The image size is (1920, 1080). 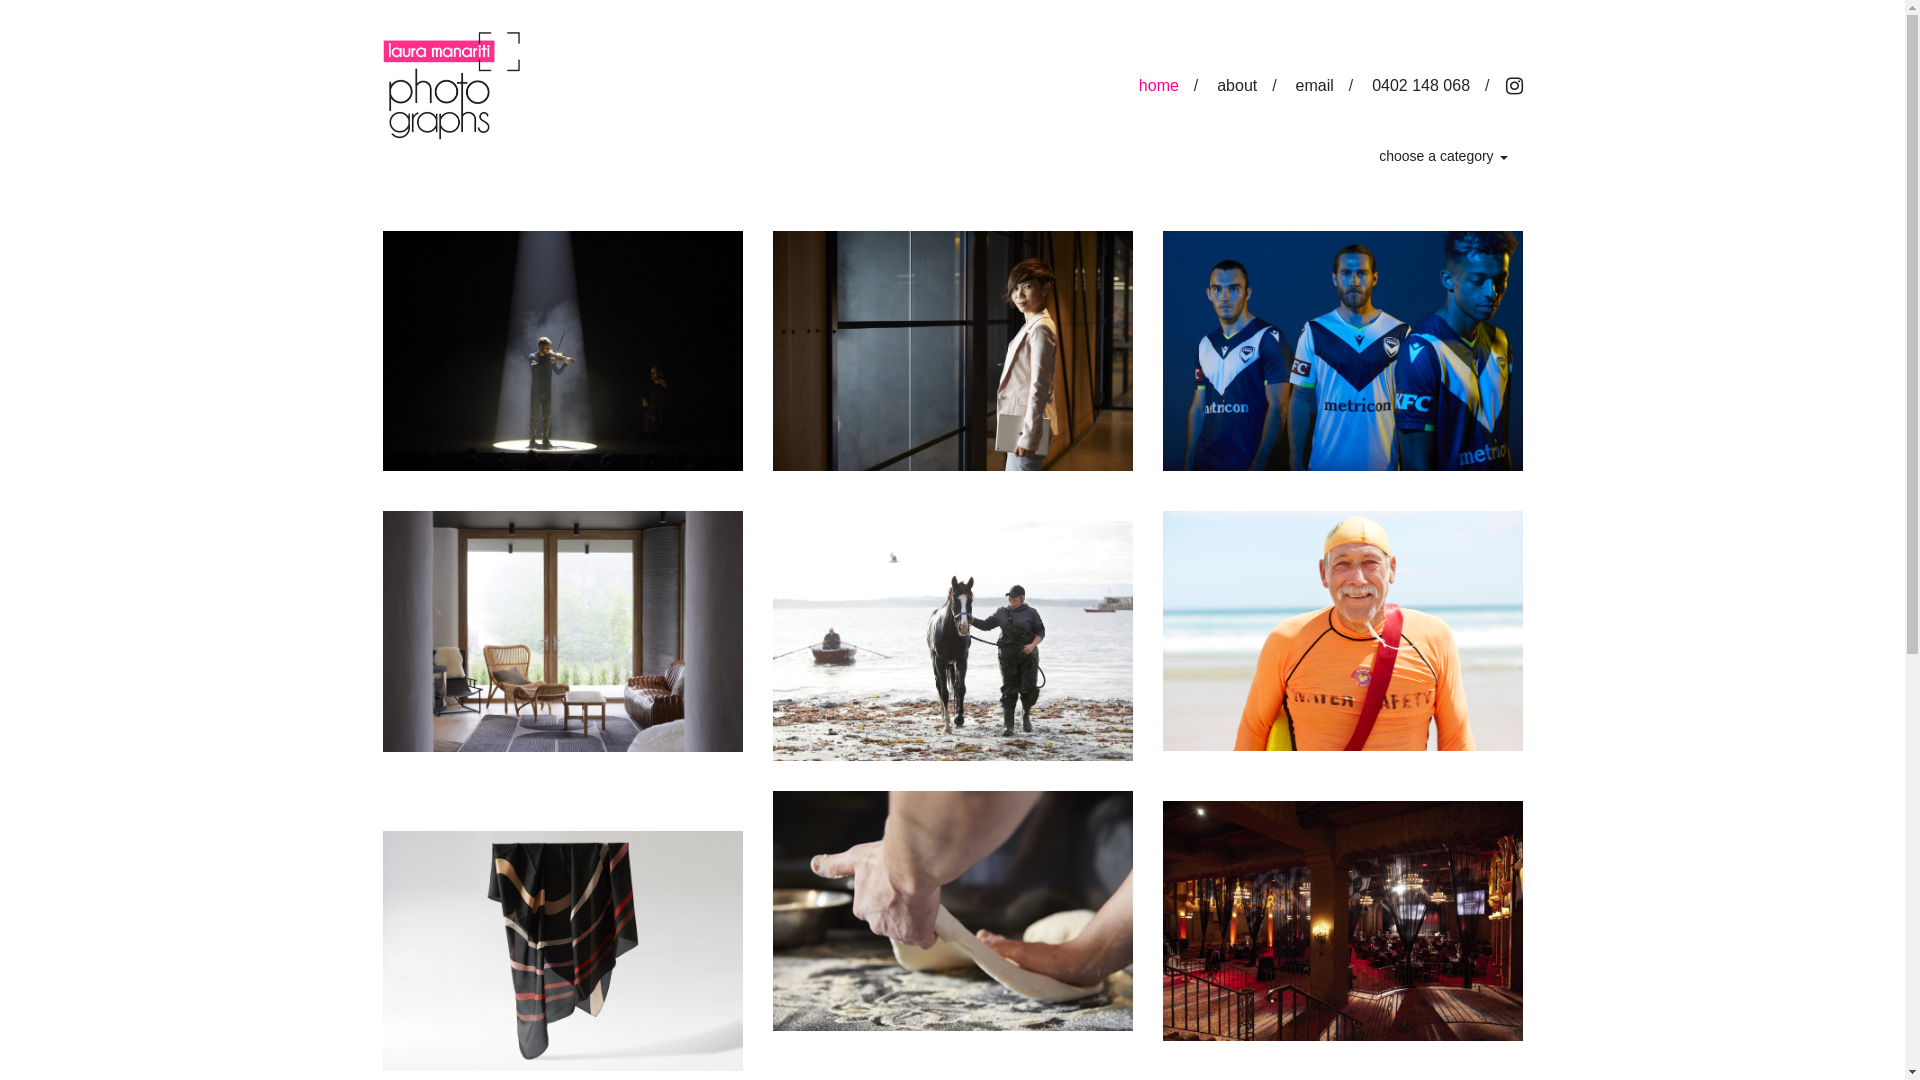 What do you see at coordinates (1421, 86) in the screenshot?
I see `0402 148 068` at bounding box center [1421, 86].